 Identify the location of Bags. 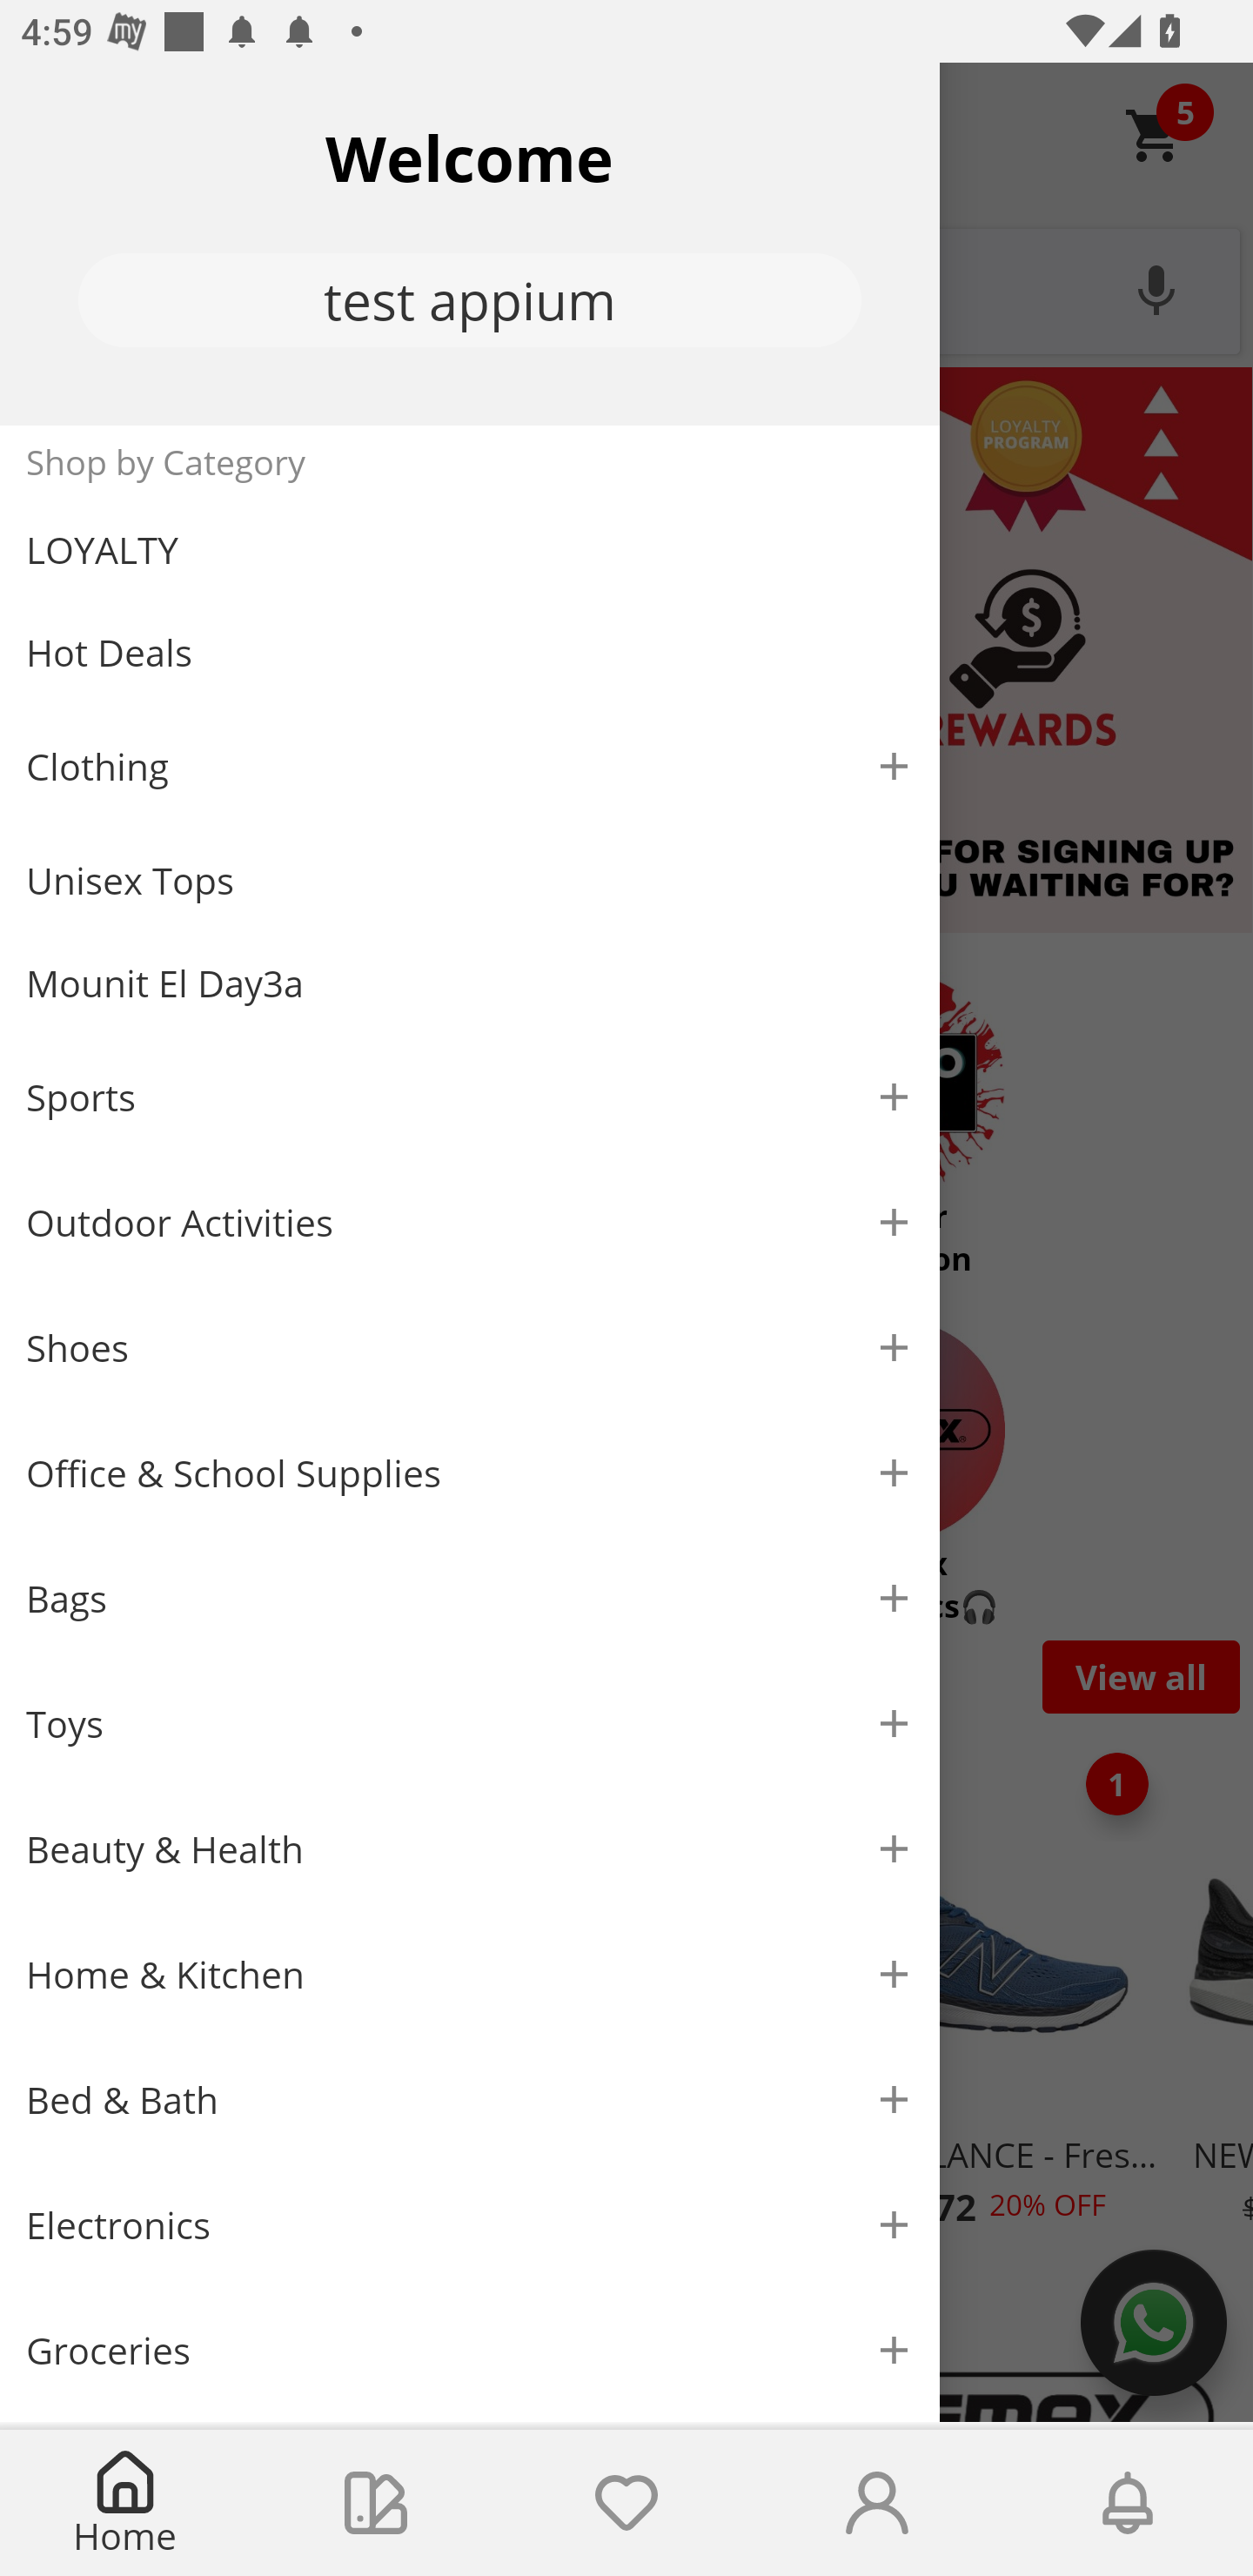
(470, 1598).